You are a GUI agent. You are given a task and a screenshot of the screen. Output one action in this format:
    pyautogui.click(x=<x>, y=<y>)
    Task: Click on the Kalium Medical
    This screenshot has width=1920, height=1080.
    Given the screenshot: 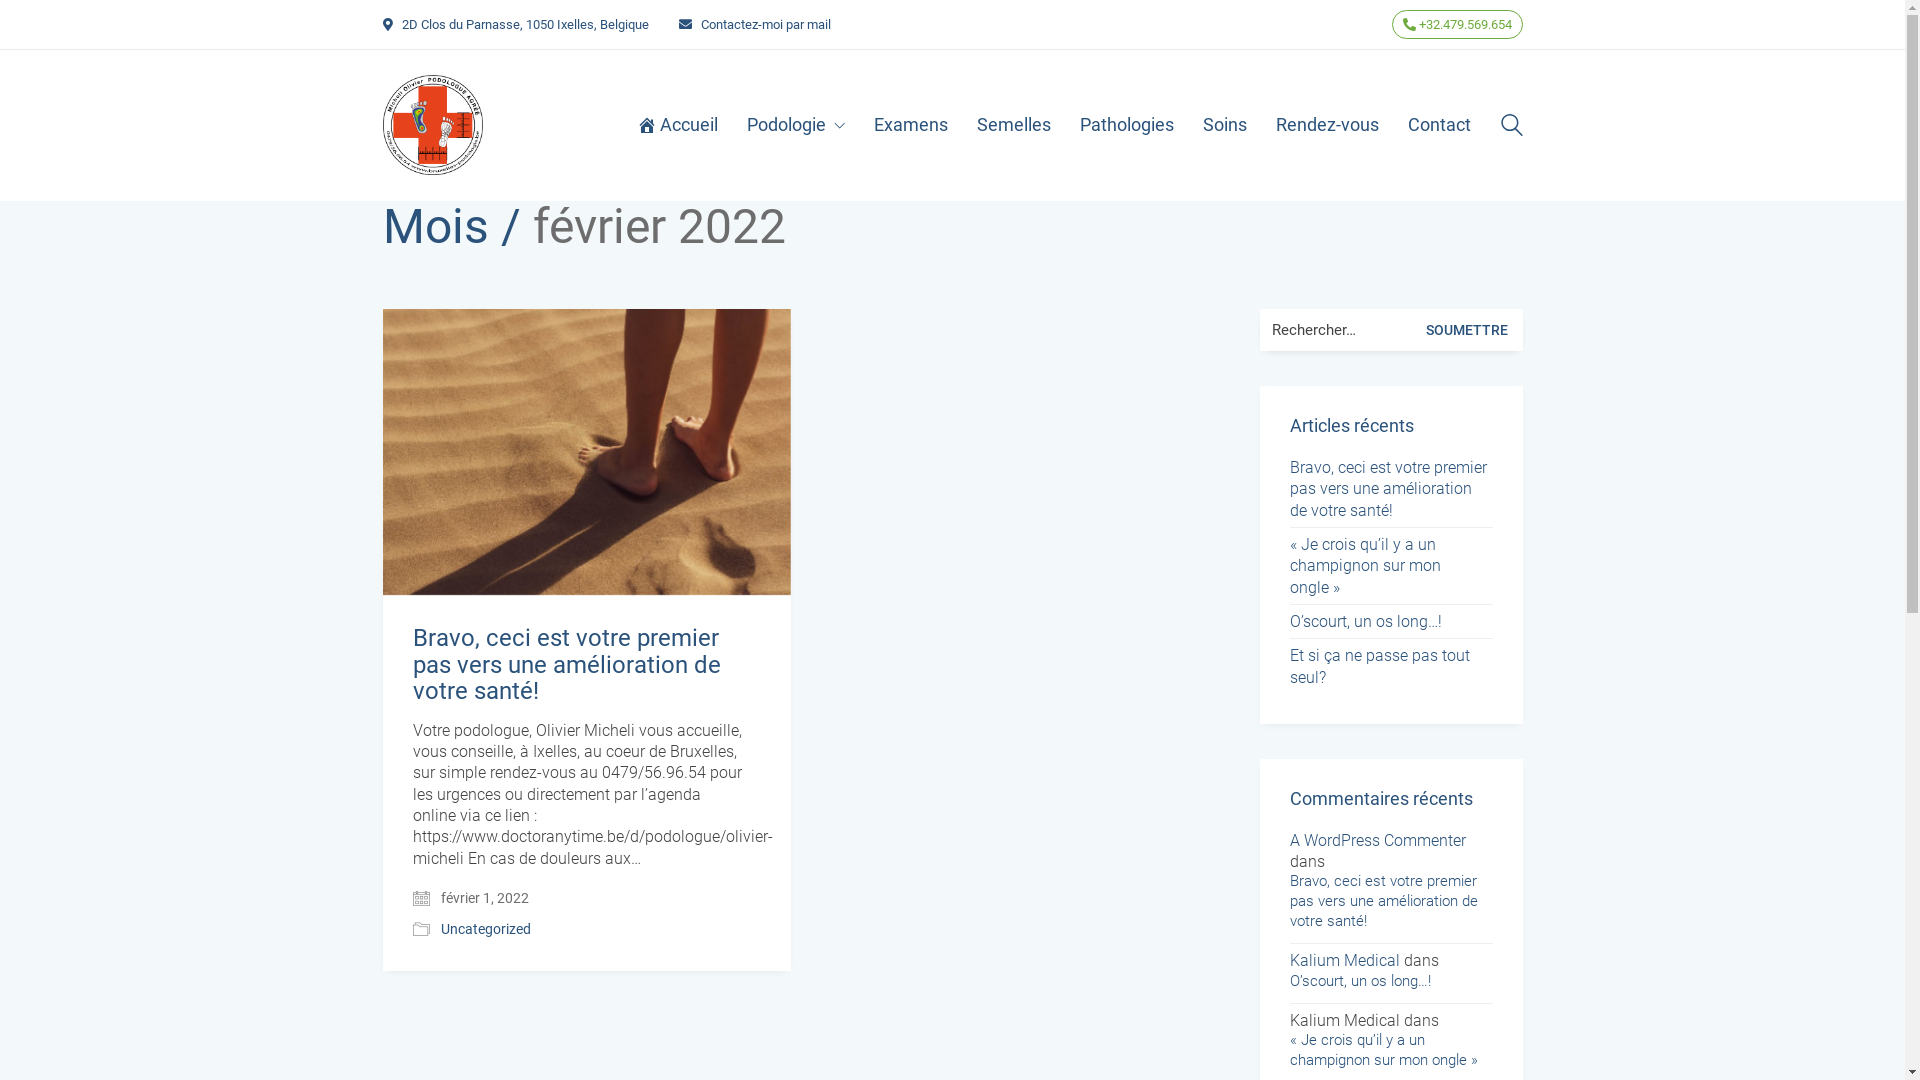 What is the action you would take?
    pyautogui.click(x=1345, y=960)
    